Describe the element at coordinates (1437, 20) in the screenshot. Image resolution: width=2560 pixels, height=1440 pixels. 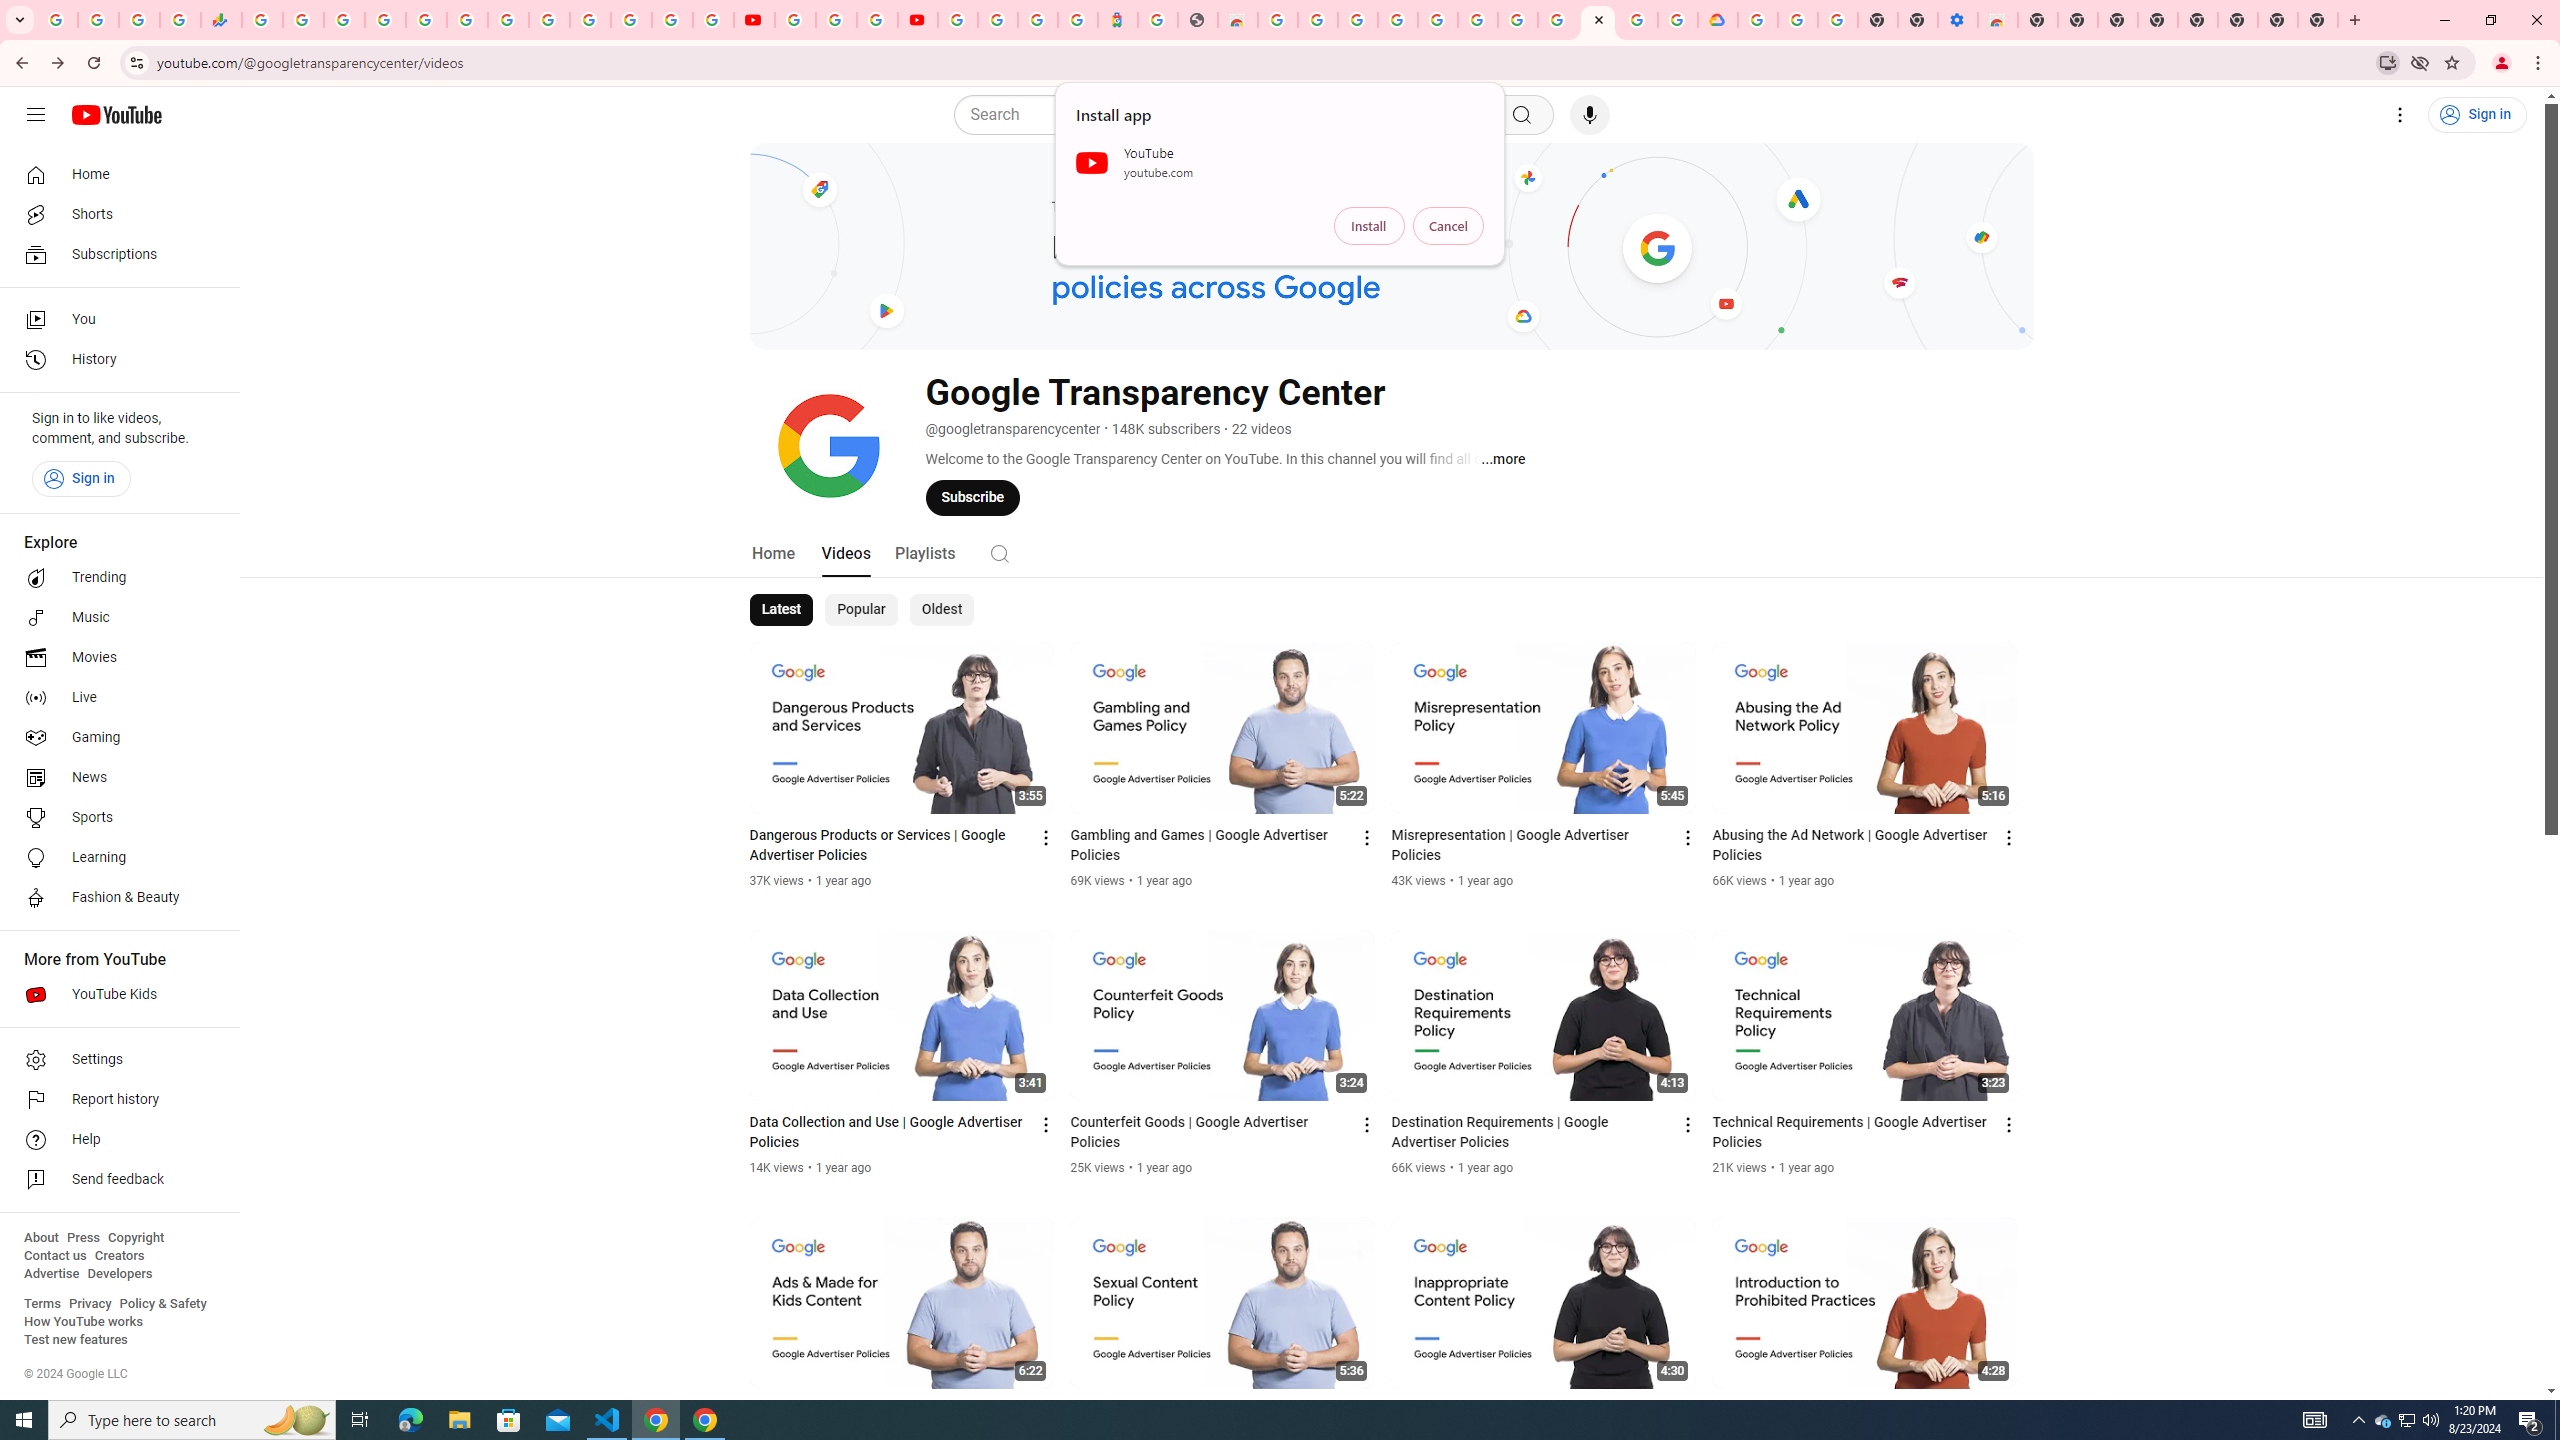
I see `Sign in - Google Accounts` at that location.